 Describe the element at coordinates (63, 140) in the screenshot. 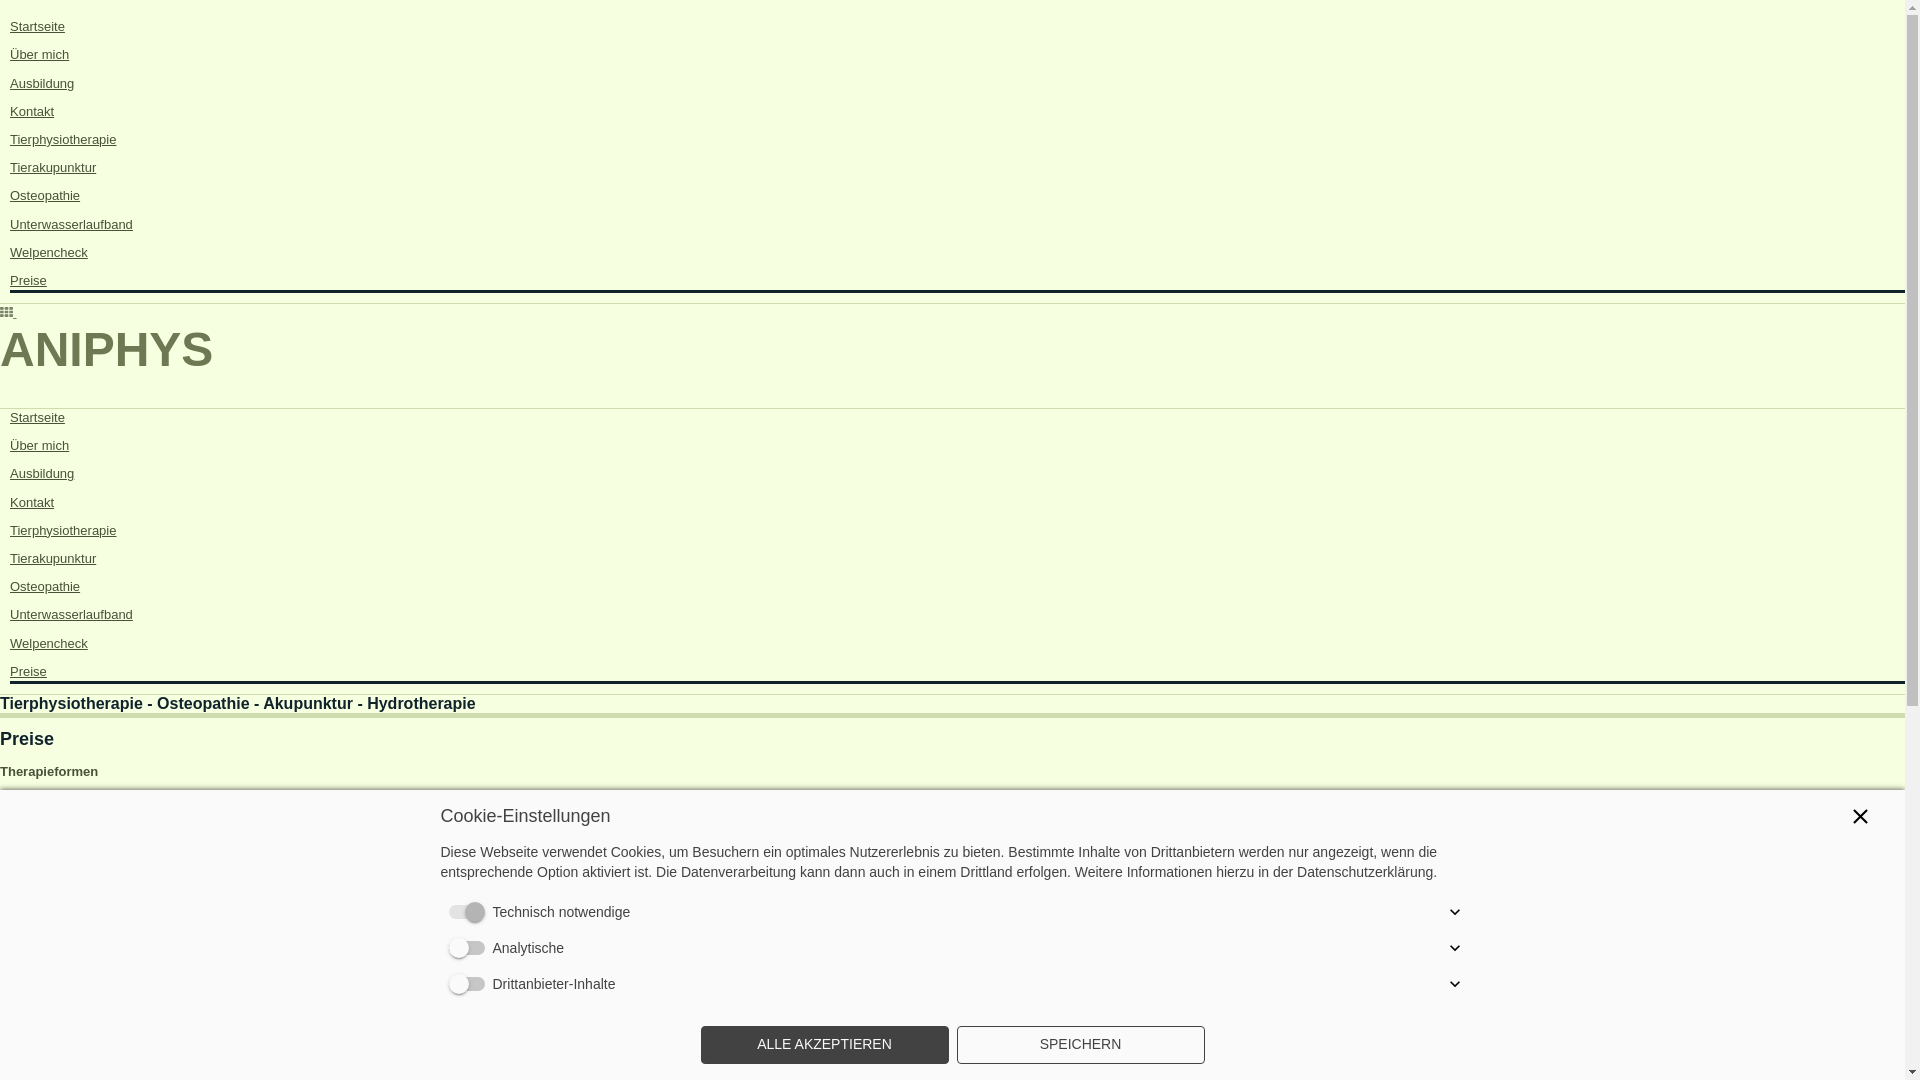

I see `Tierphysiotherapie` at that location.